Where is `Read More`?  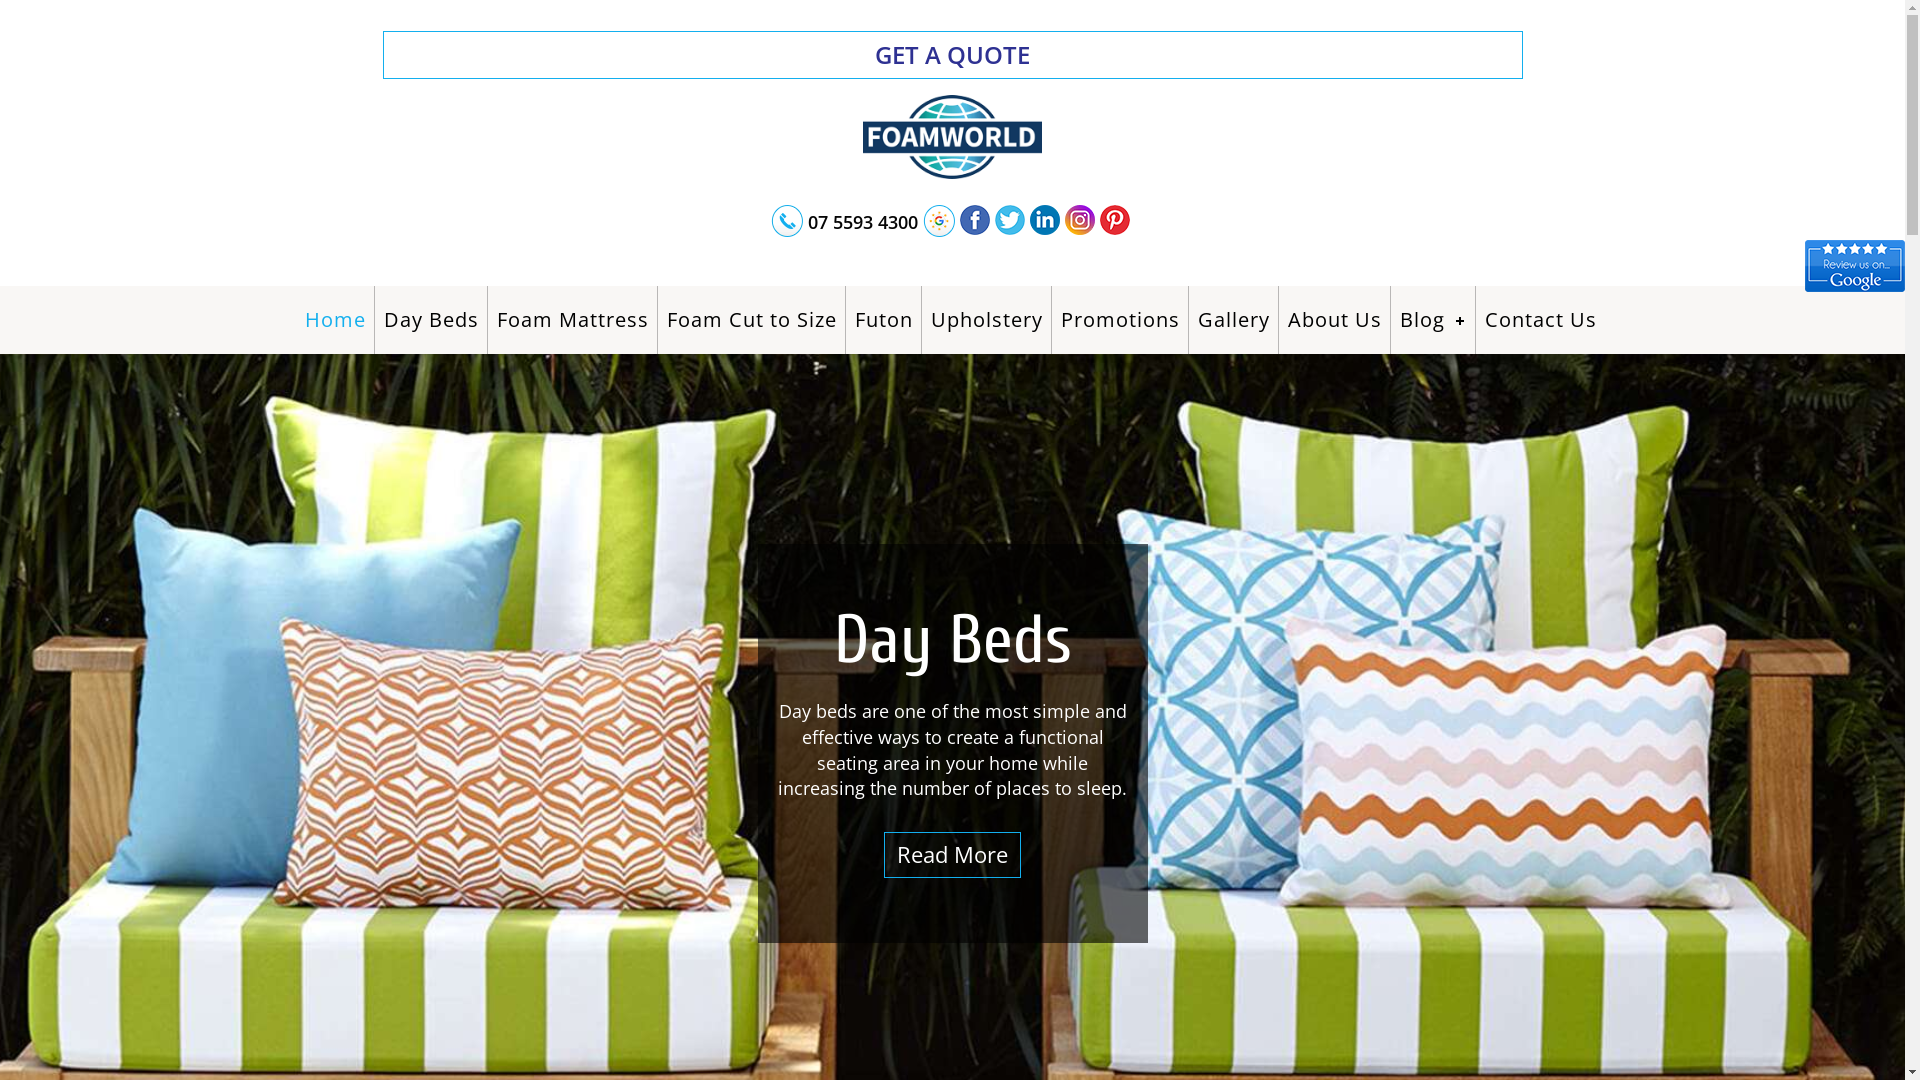
Read More is located at coordinates (952, 854).